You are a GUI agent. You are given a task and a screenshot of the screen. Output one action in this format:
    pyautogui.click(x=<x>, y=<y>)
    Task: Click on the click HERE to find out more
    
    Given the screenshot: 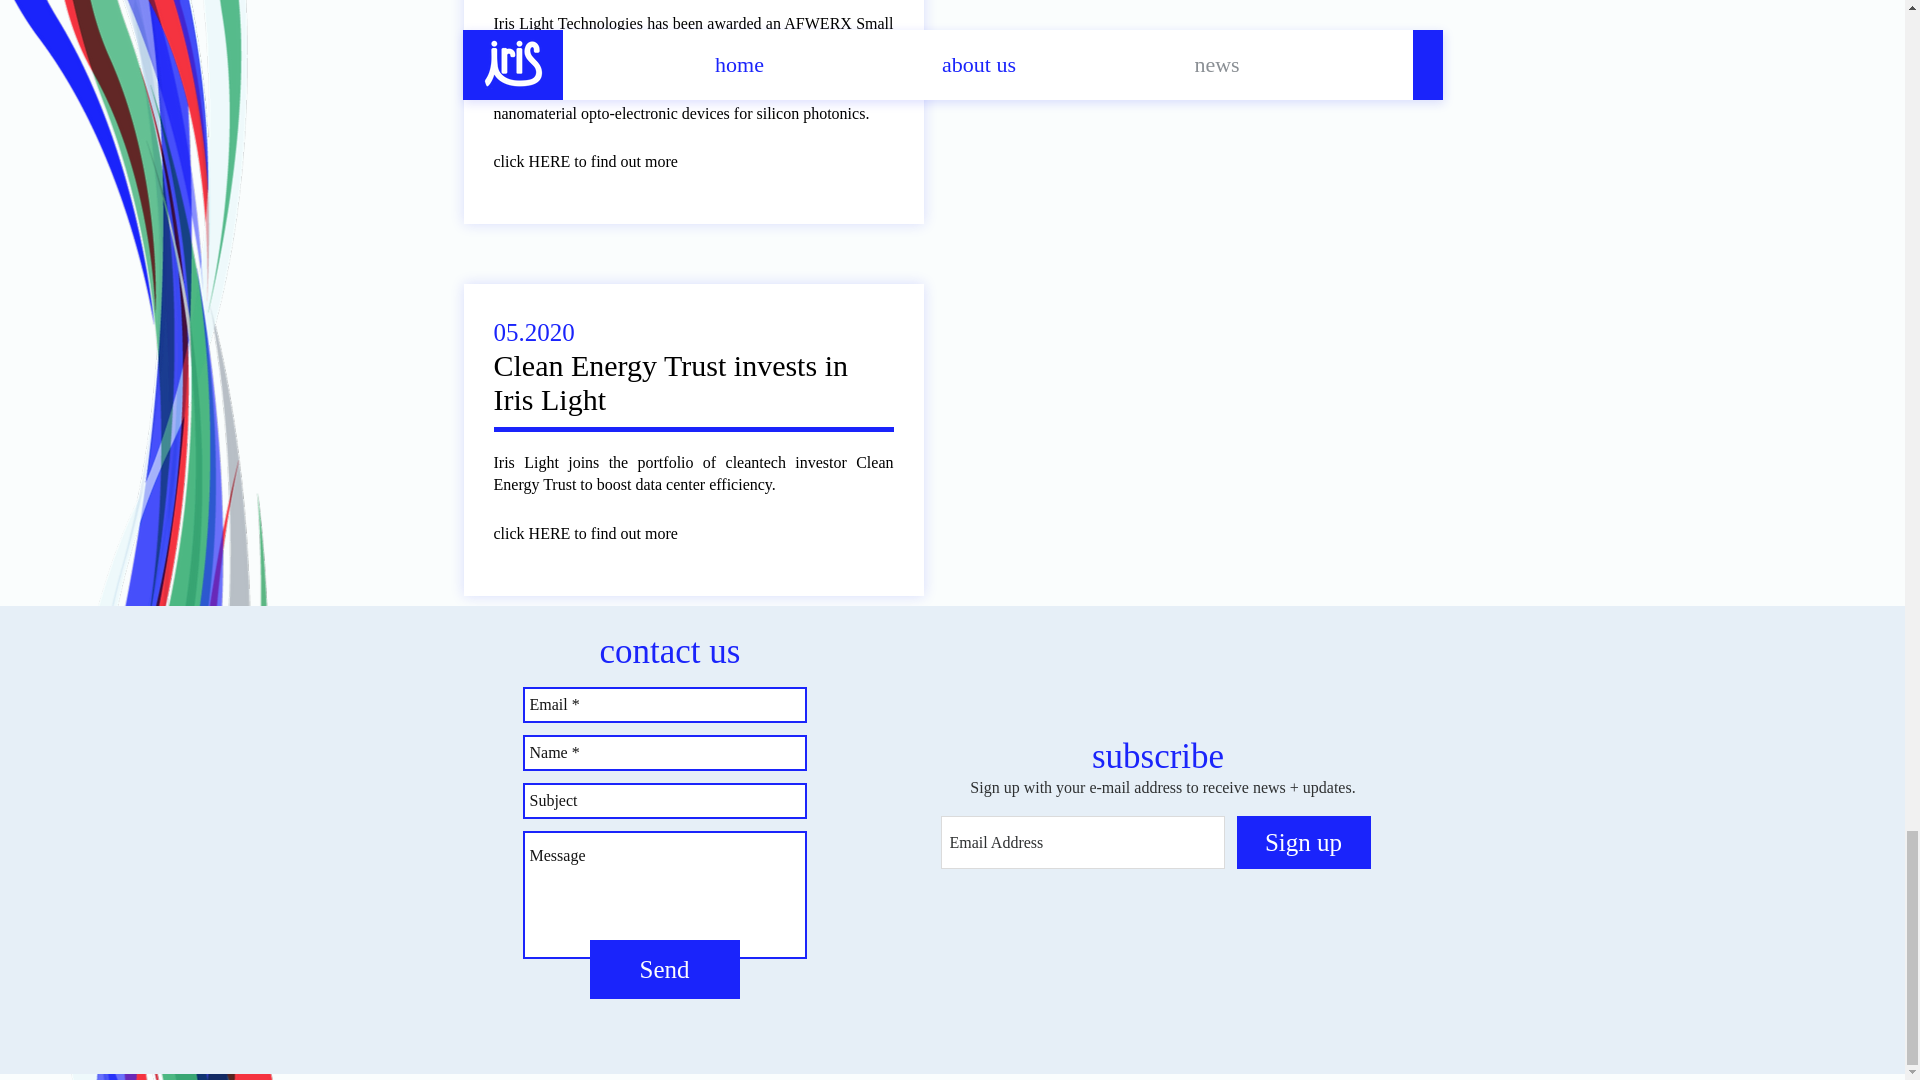 What is the action you would take?
    pyautogui.click(x=600, y=162)
    